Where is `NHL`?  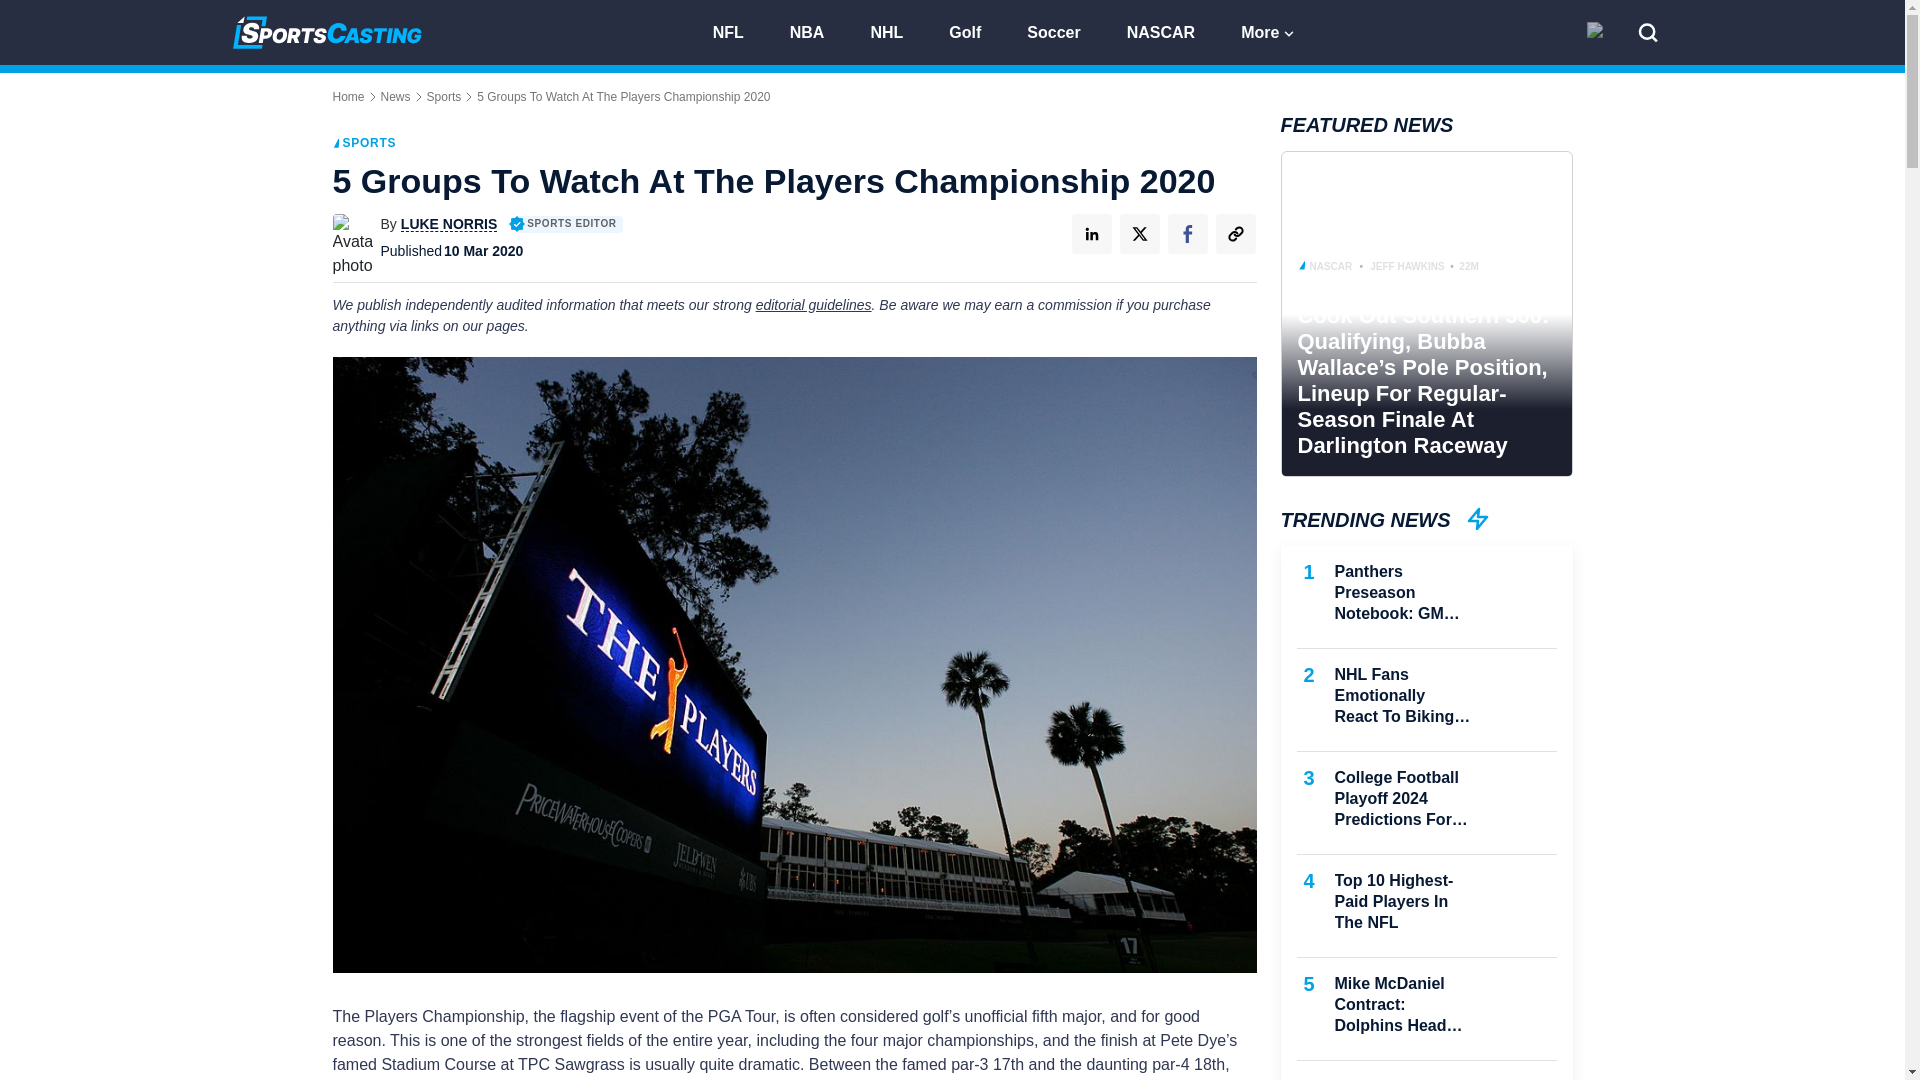
NHL is located at coordinates (896, 30).